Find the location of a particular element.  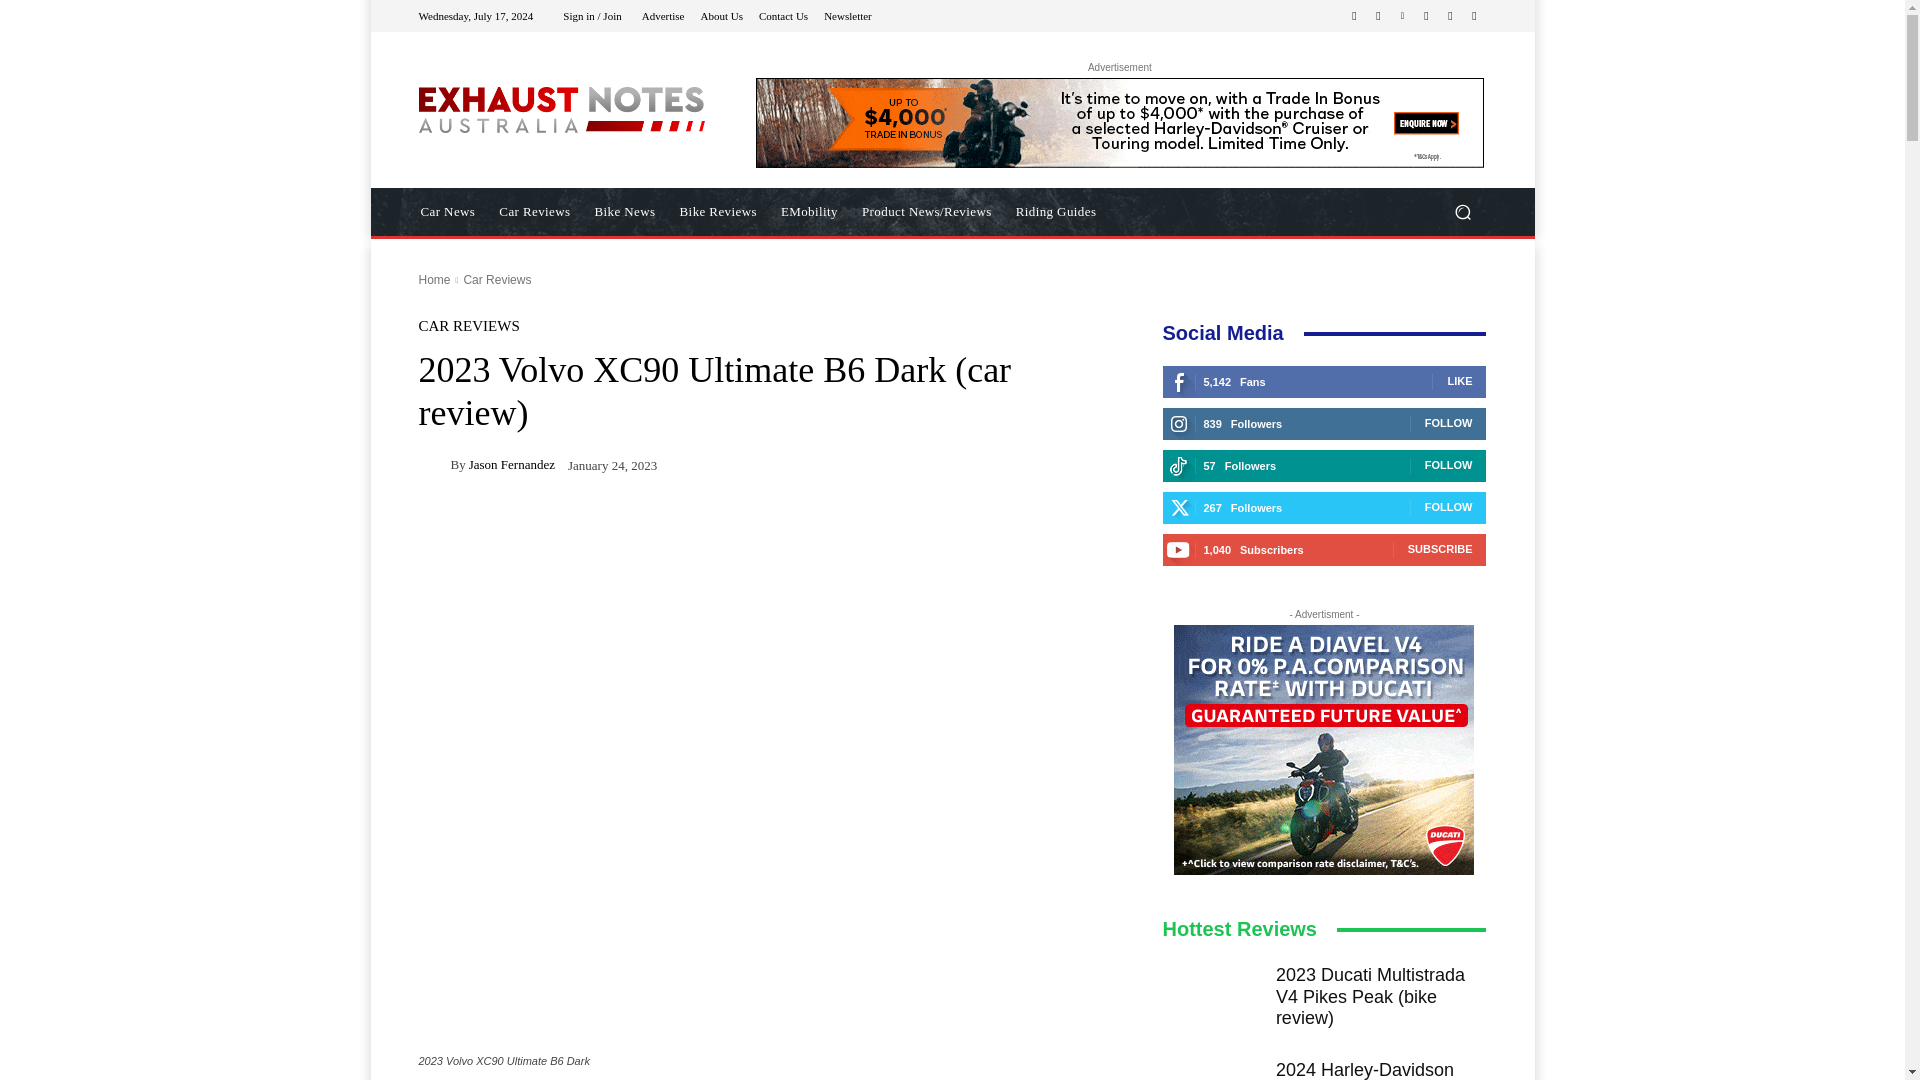

Contact Us is located at coordinates (783, 14).